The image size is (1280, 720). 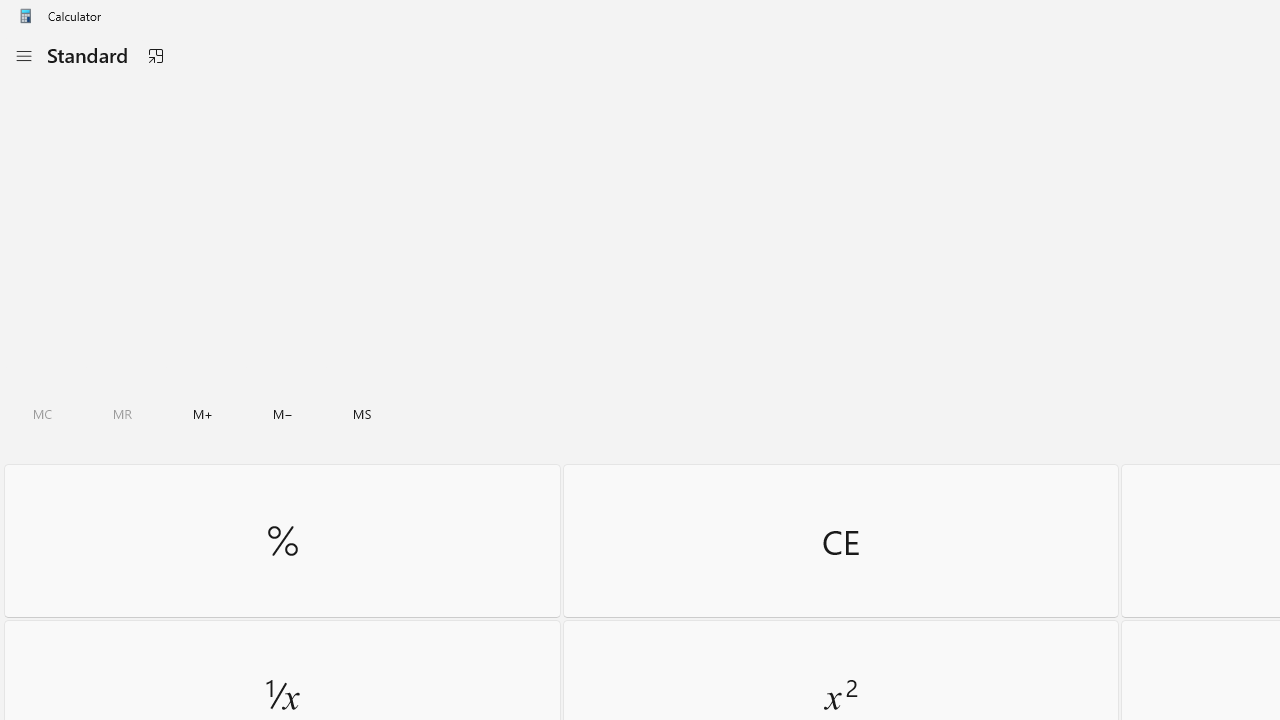 I want to click on Memory subtract, so click(x=283, y=414).